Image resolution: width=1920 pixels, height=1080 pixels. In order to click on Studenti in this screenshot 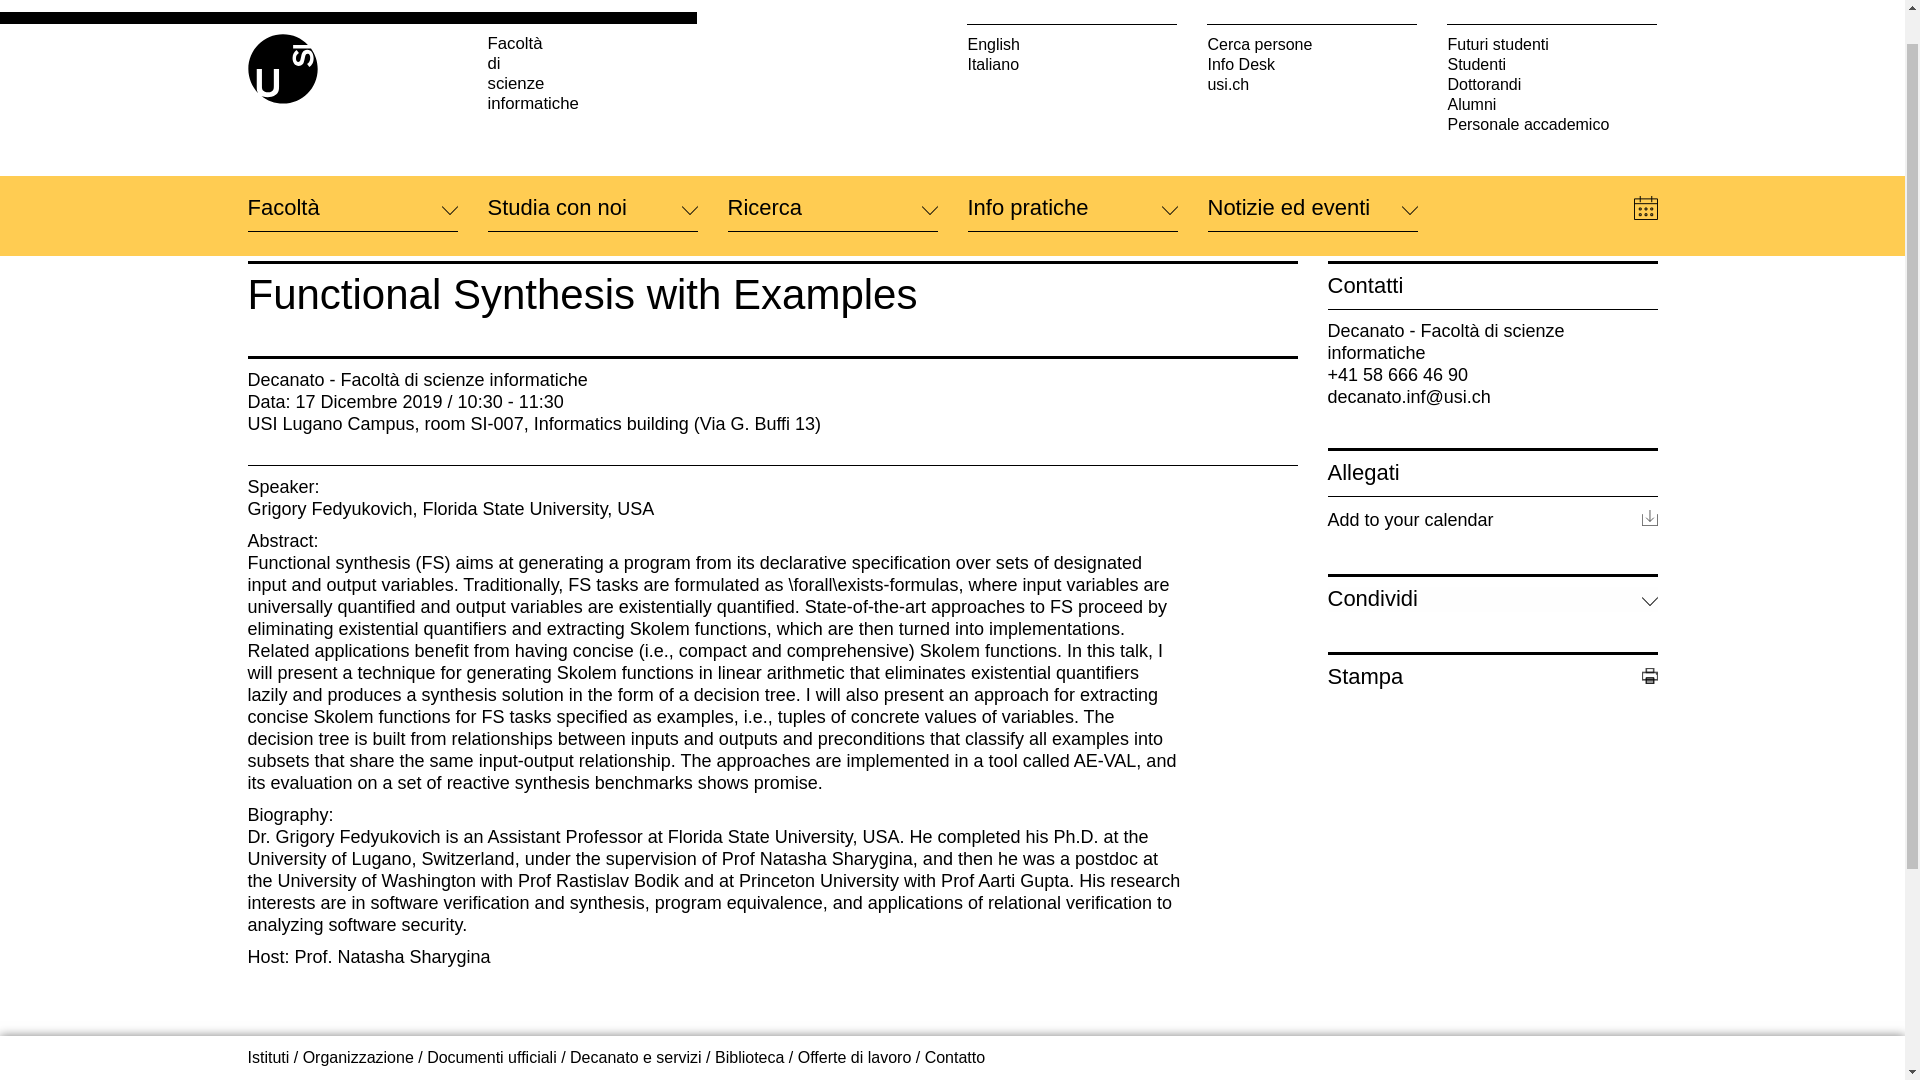, I will do `click(1552, 26)`.